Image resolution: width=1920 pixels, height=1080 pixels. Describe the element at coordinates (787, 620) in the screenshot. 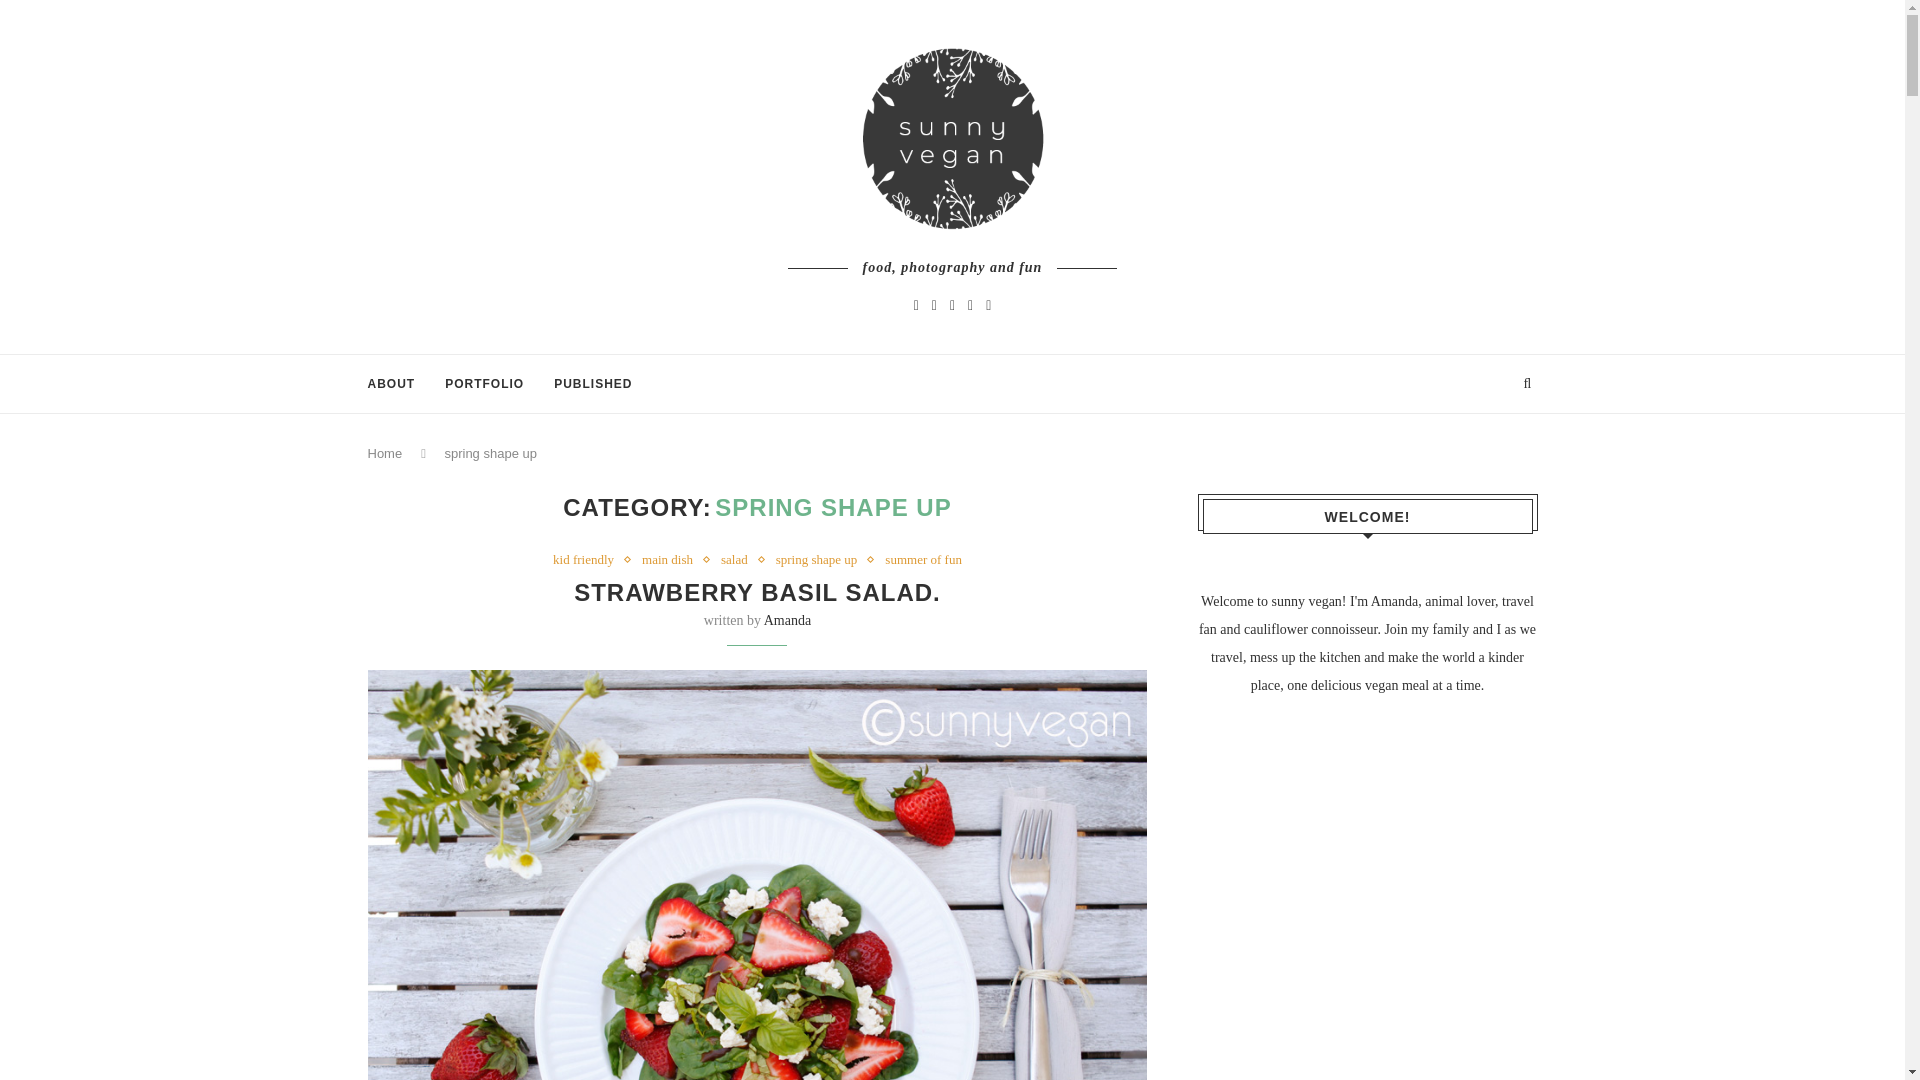

I see `Amanda` at that location.